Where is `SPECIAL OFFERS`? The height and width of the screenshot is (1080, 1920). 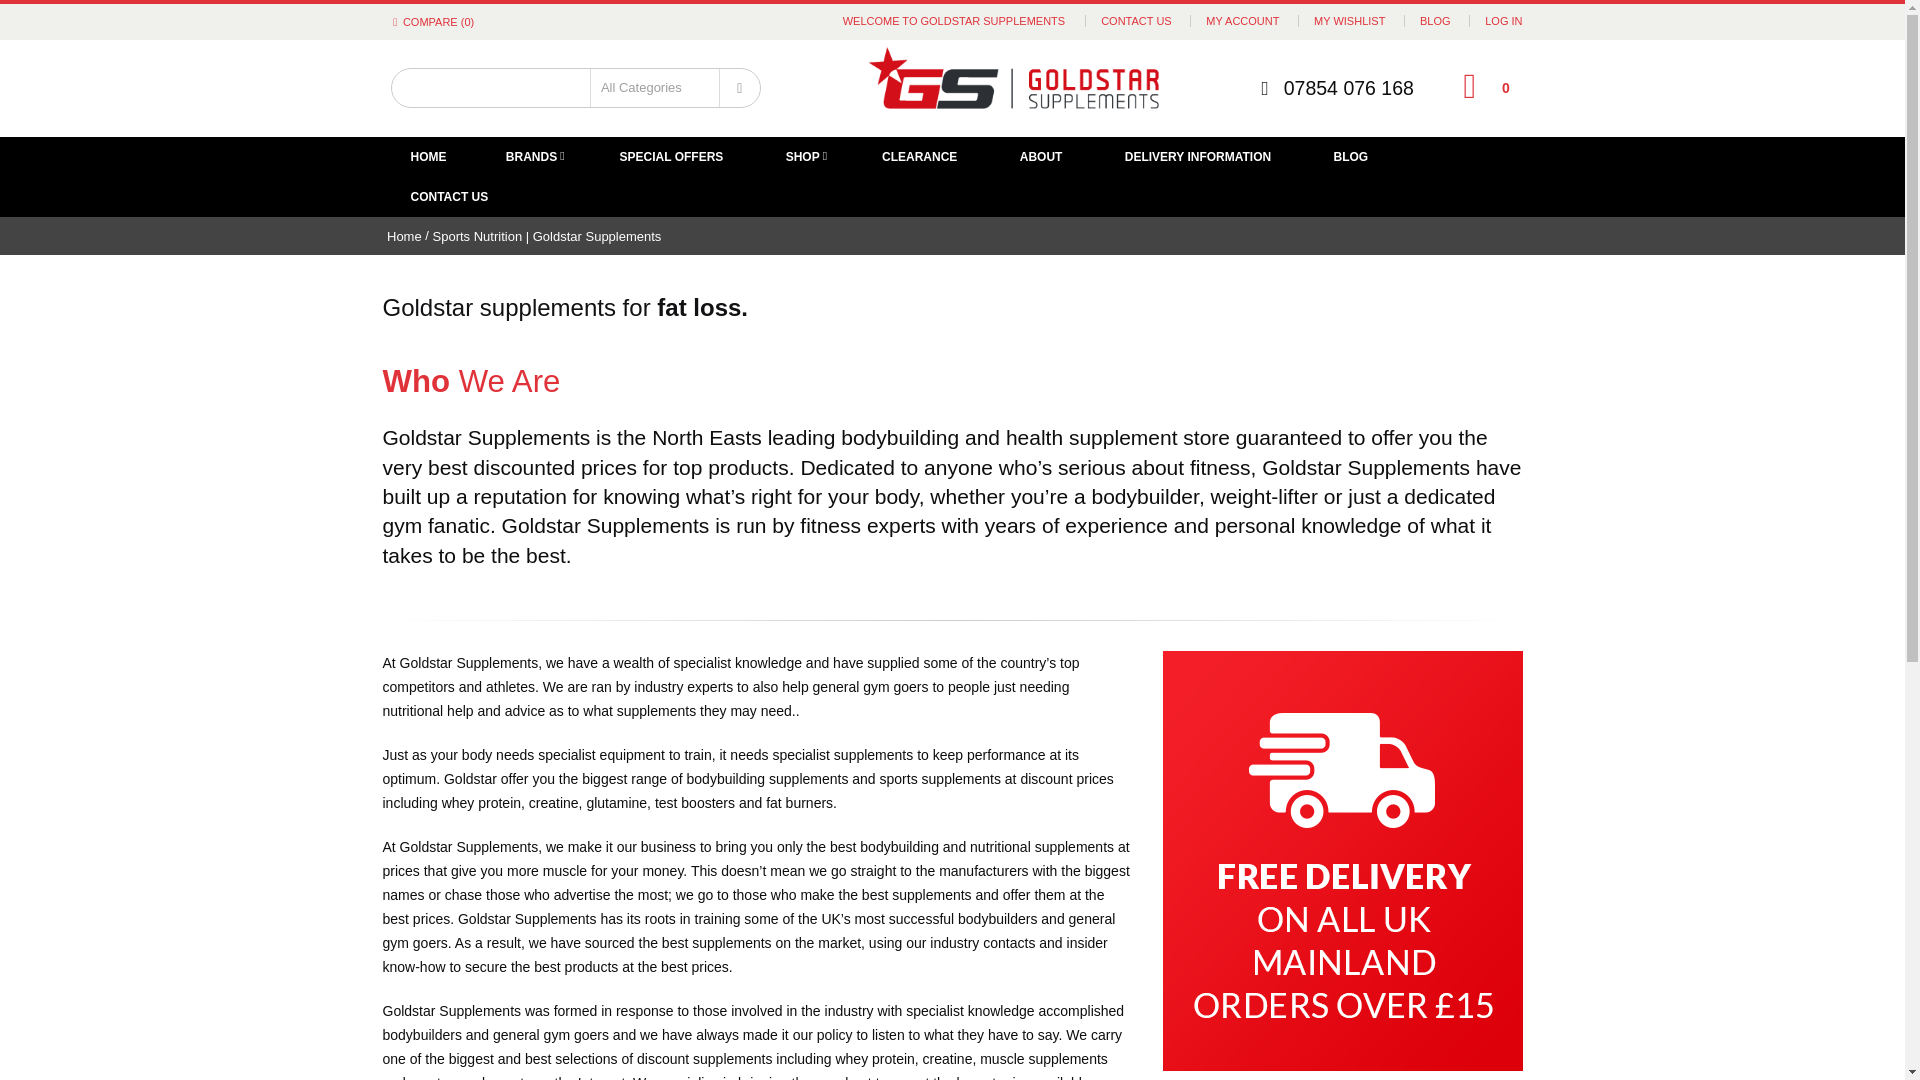
SPECIAL OFFERS is located at coordinates (672, 157).